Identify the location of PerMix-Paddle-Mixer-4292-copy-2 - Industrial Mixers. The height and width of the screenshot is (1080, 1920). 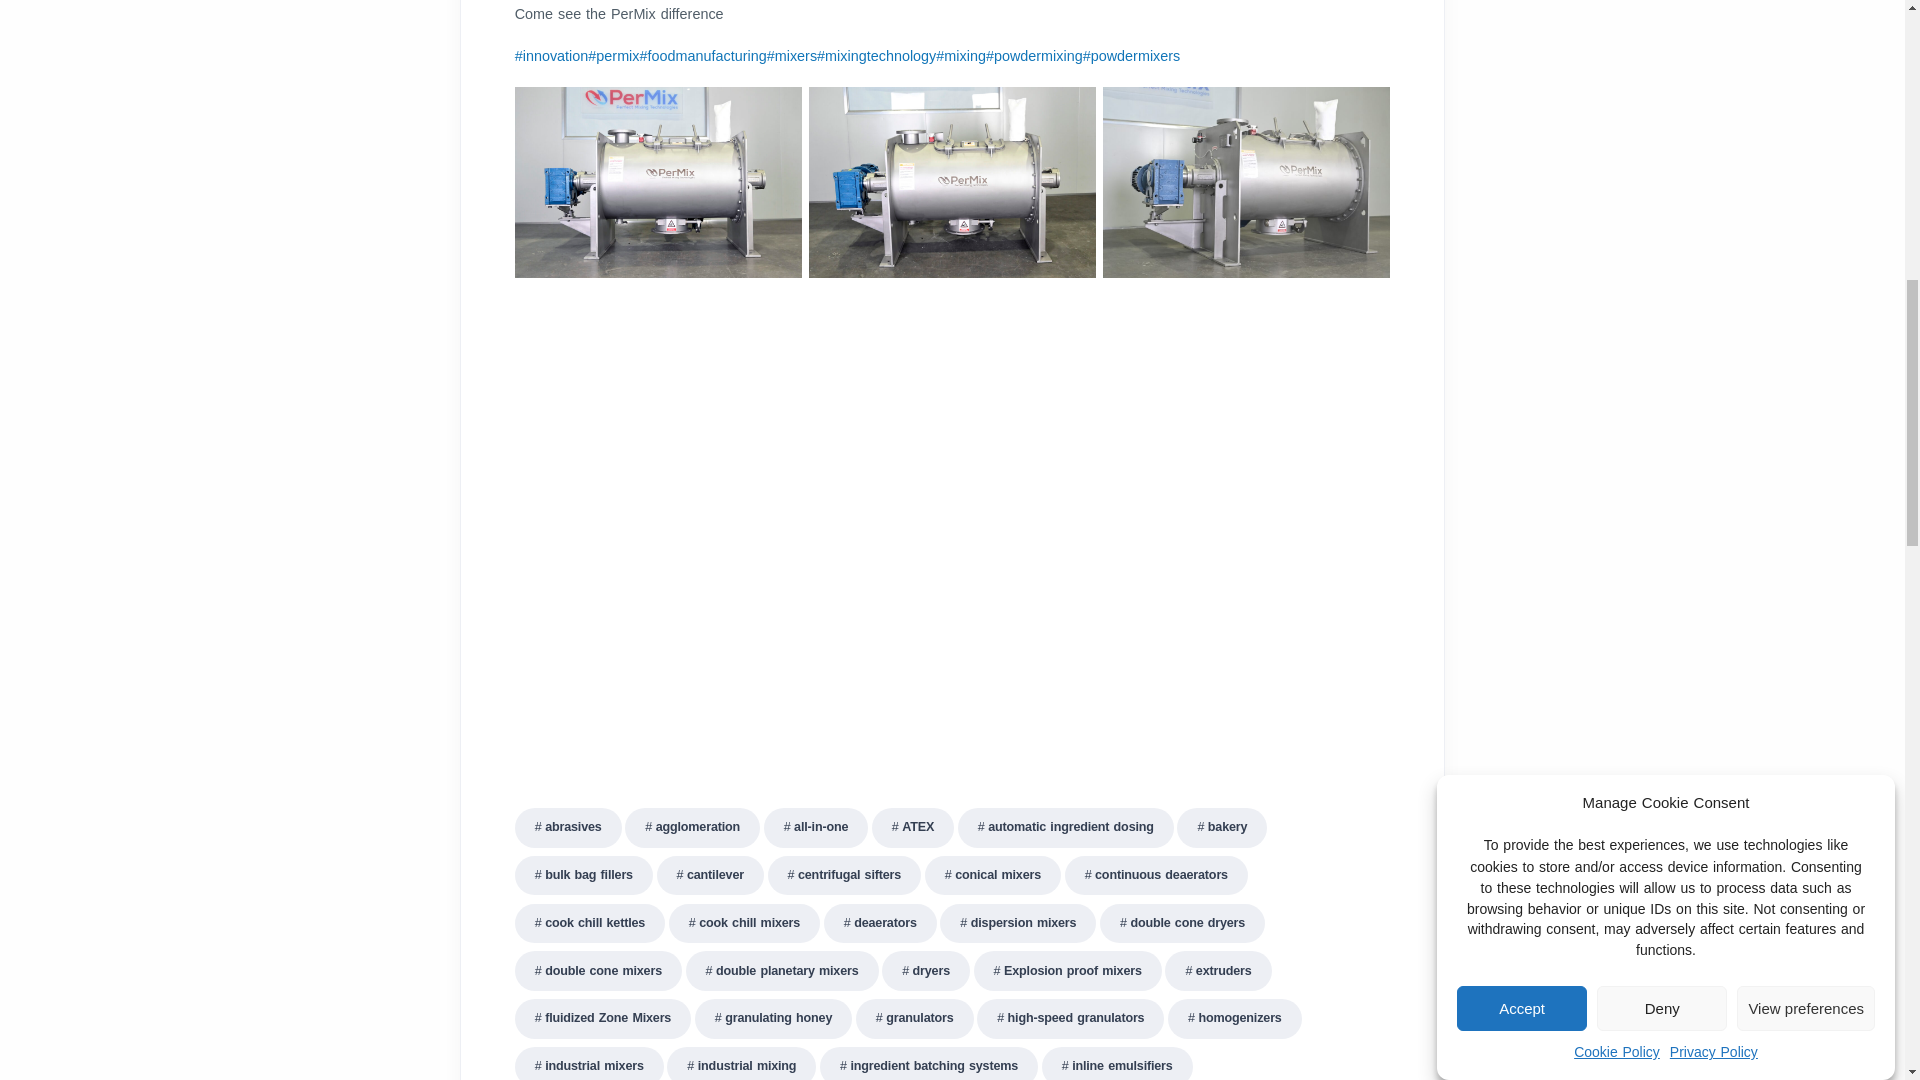
(731, 627).